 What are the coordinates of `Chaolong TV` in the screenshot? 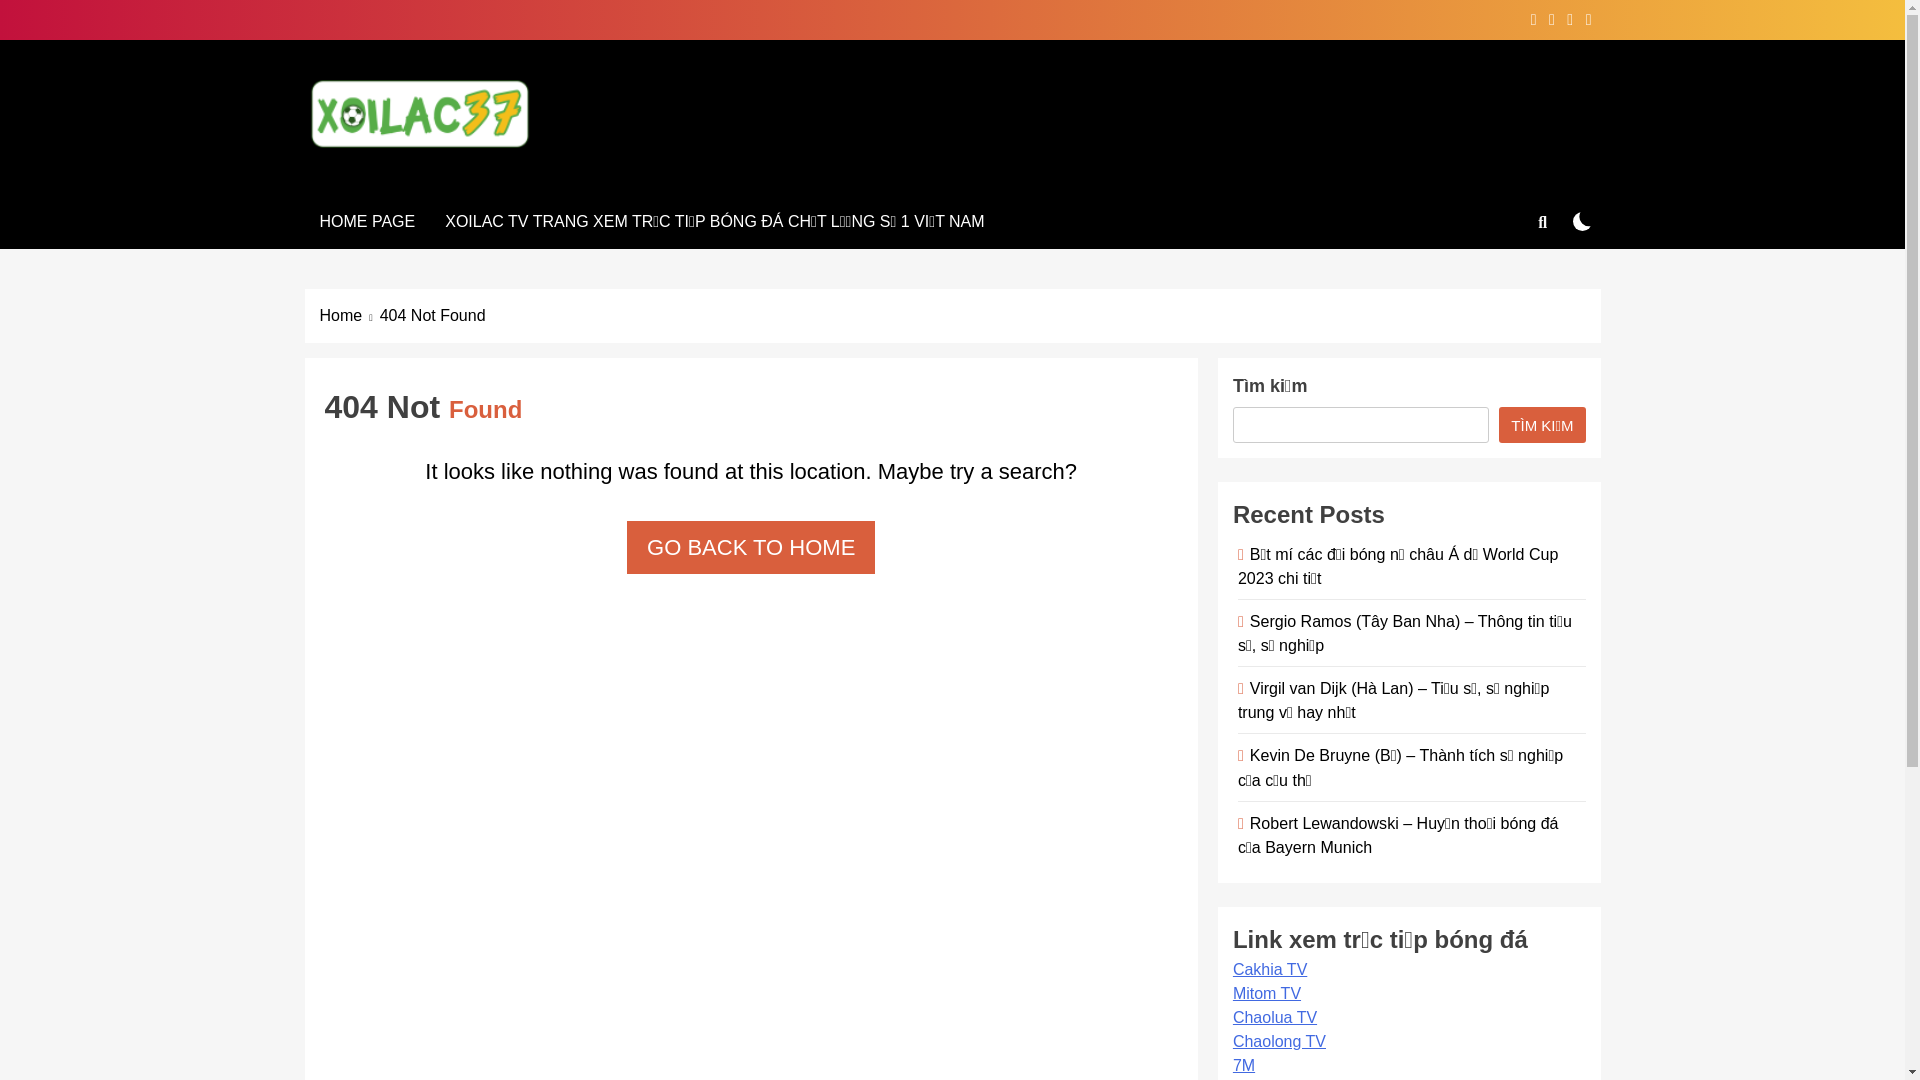 It's located at (1280, 1042).